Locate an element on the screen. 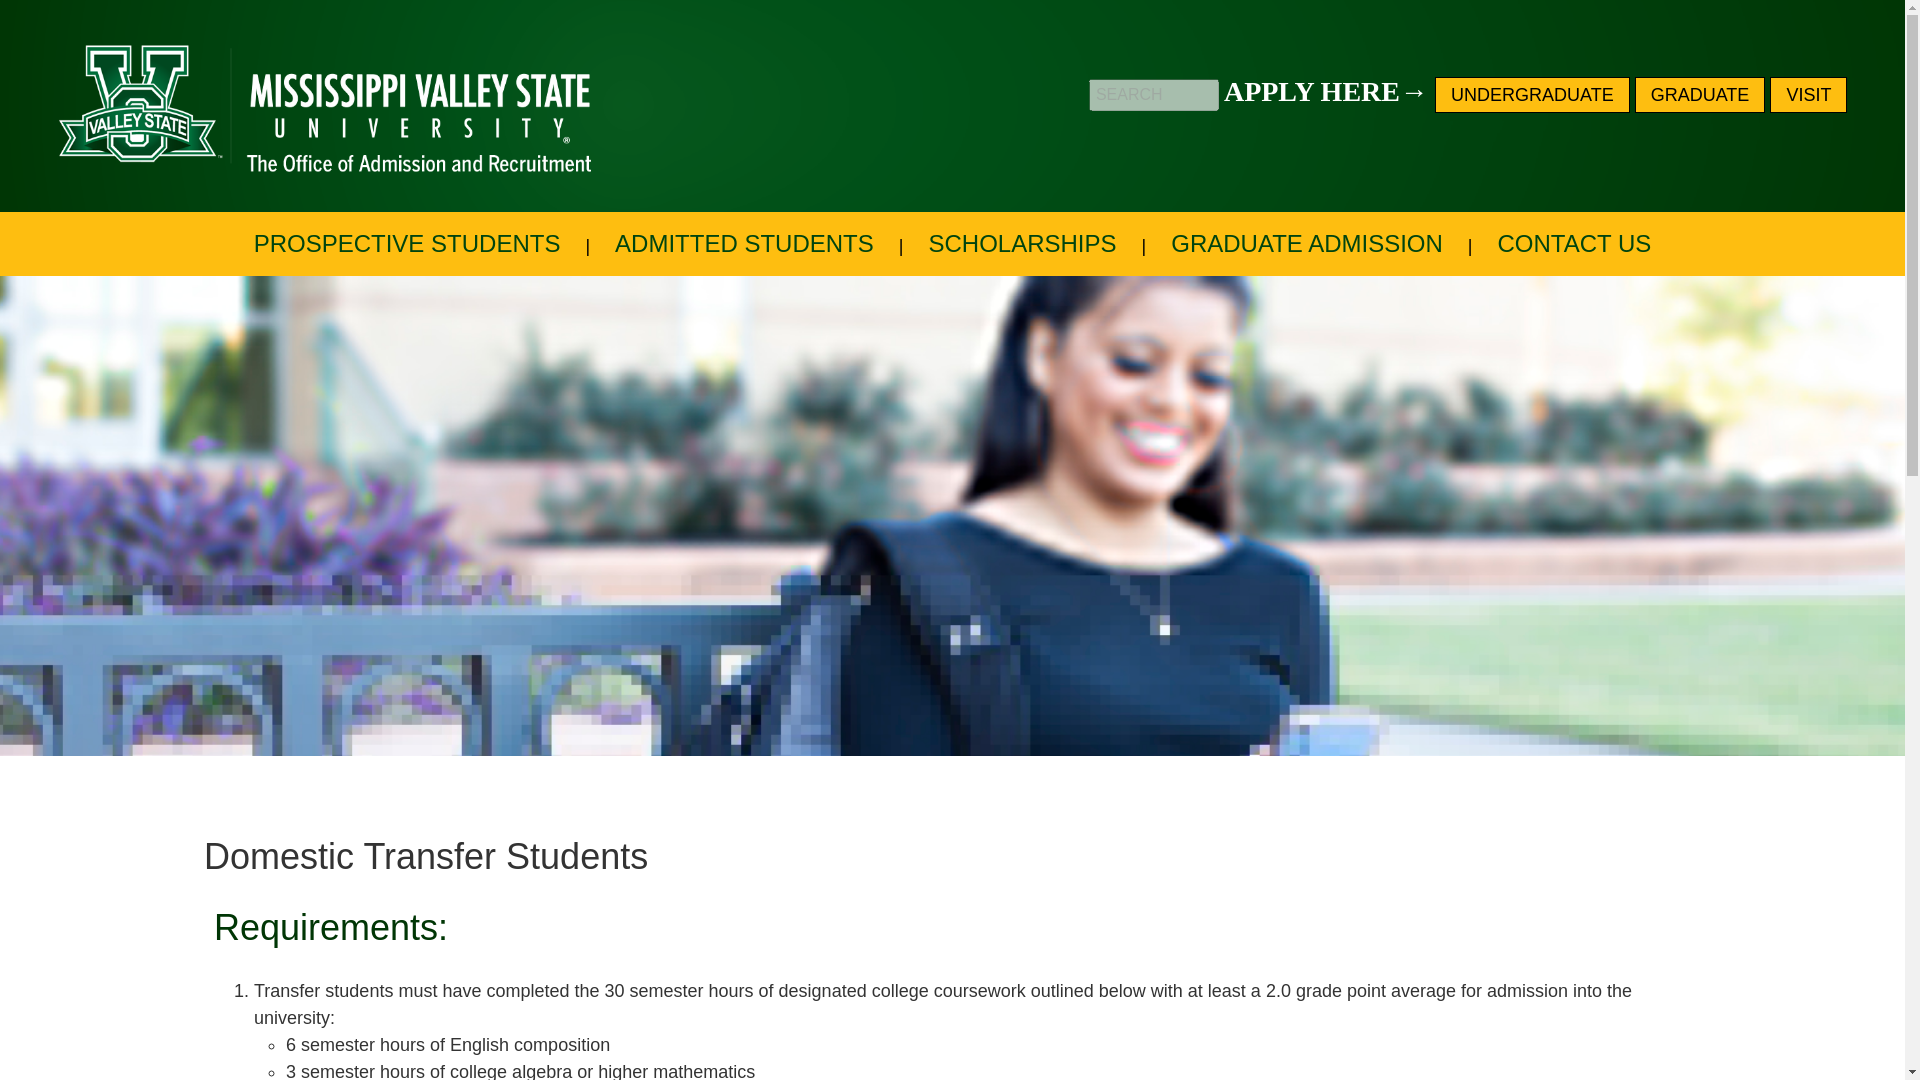 This screenshot has height=1080, width=1920. Home is located at coordinates (336, 106).